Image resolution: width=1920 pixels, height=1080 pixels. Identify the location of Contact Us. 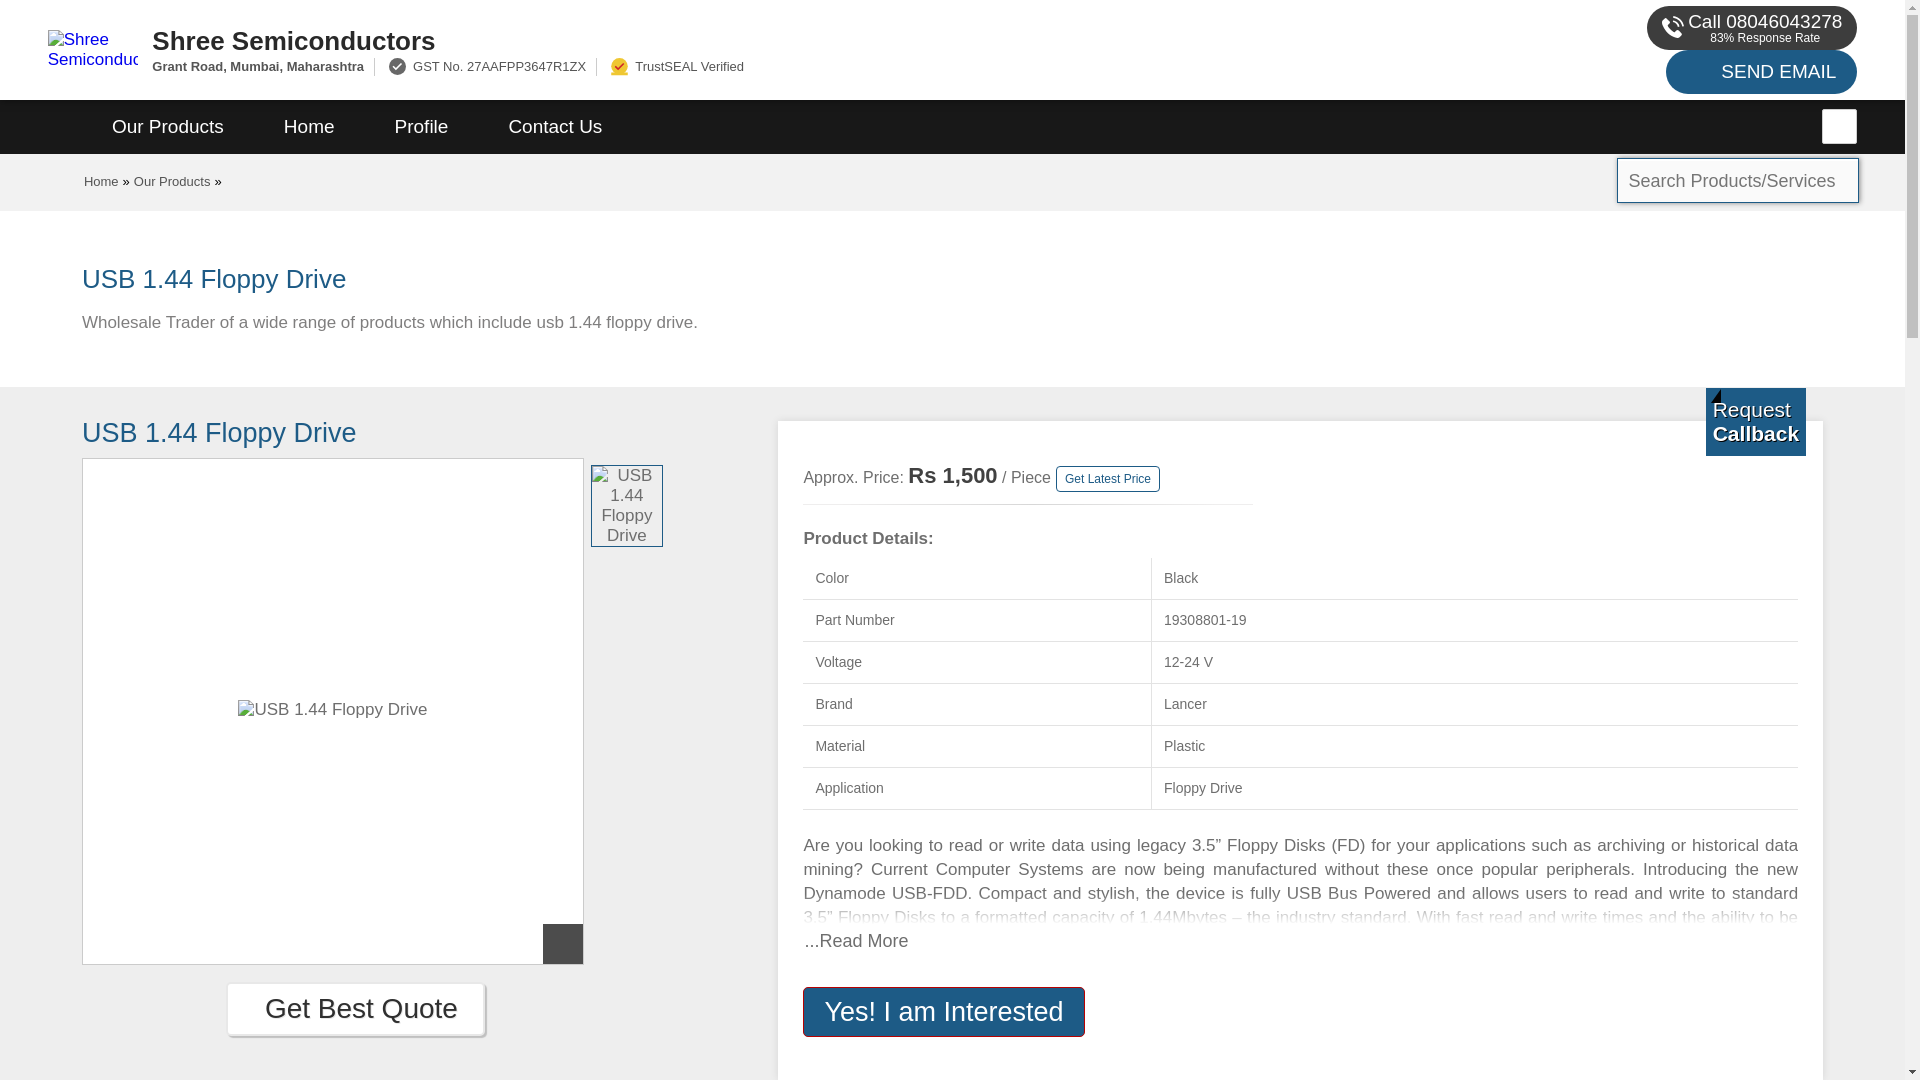
(554, 127).